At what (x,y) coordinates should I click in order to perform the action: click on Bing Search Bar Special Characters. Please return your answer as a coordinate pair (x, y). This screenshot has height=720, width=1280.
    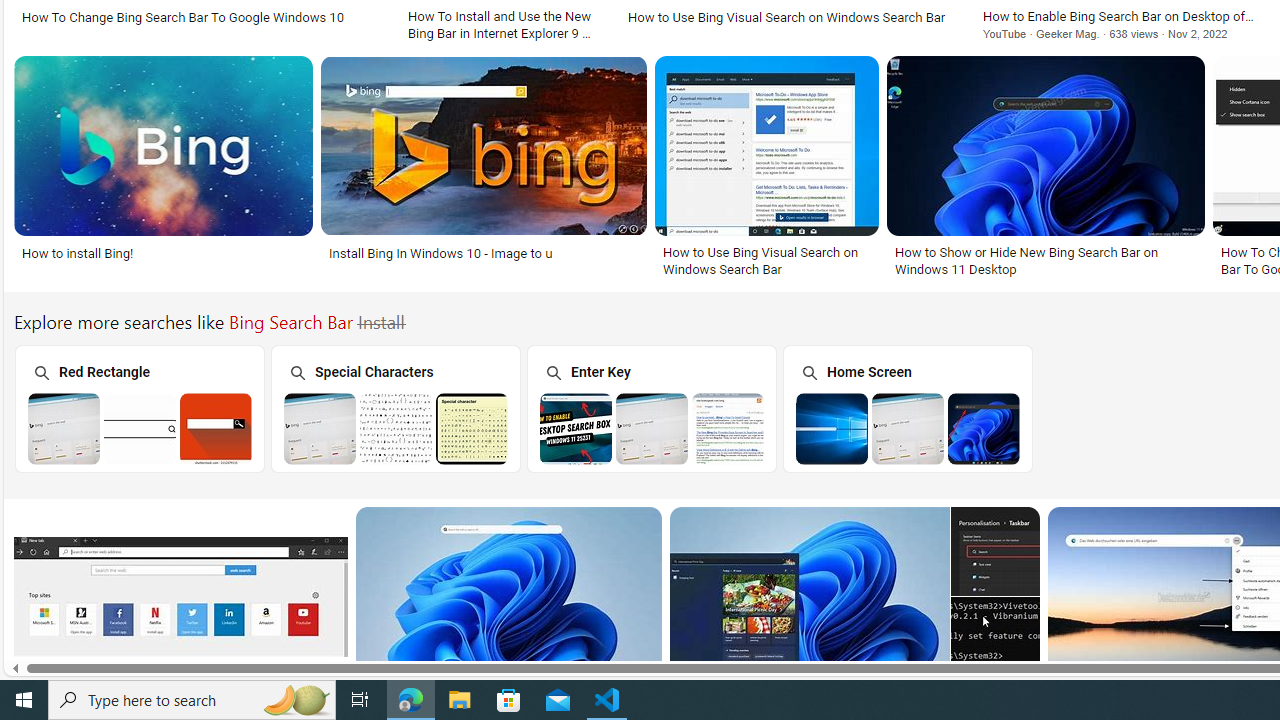
    Looking at the image, I should click on (396, 428).